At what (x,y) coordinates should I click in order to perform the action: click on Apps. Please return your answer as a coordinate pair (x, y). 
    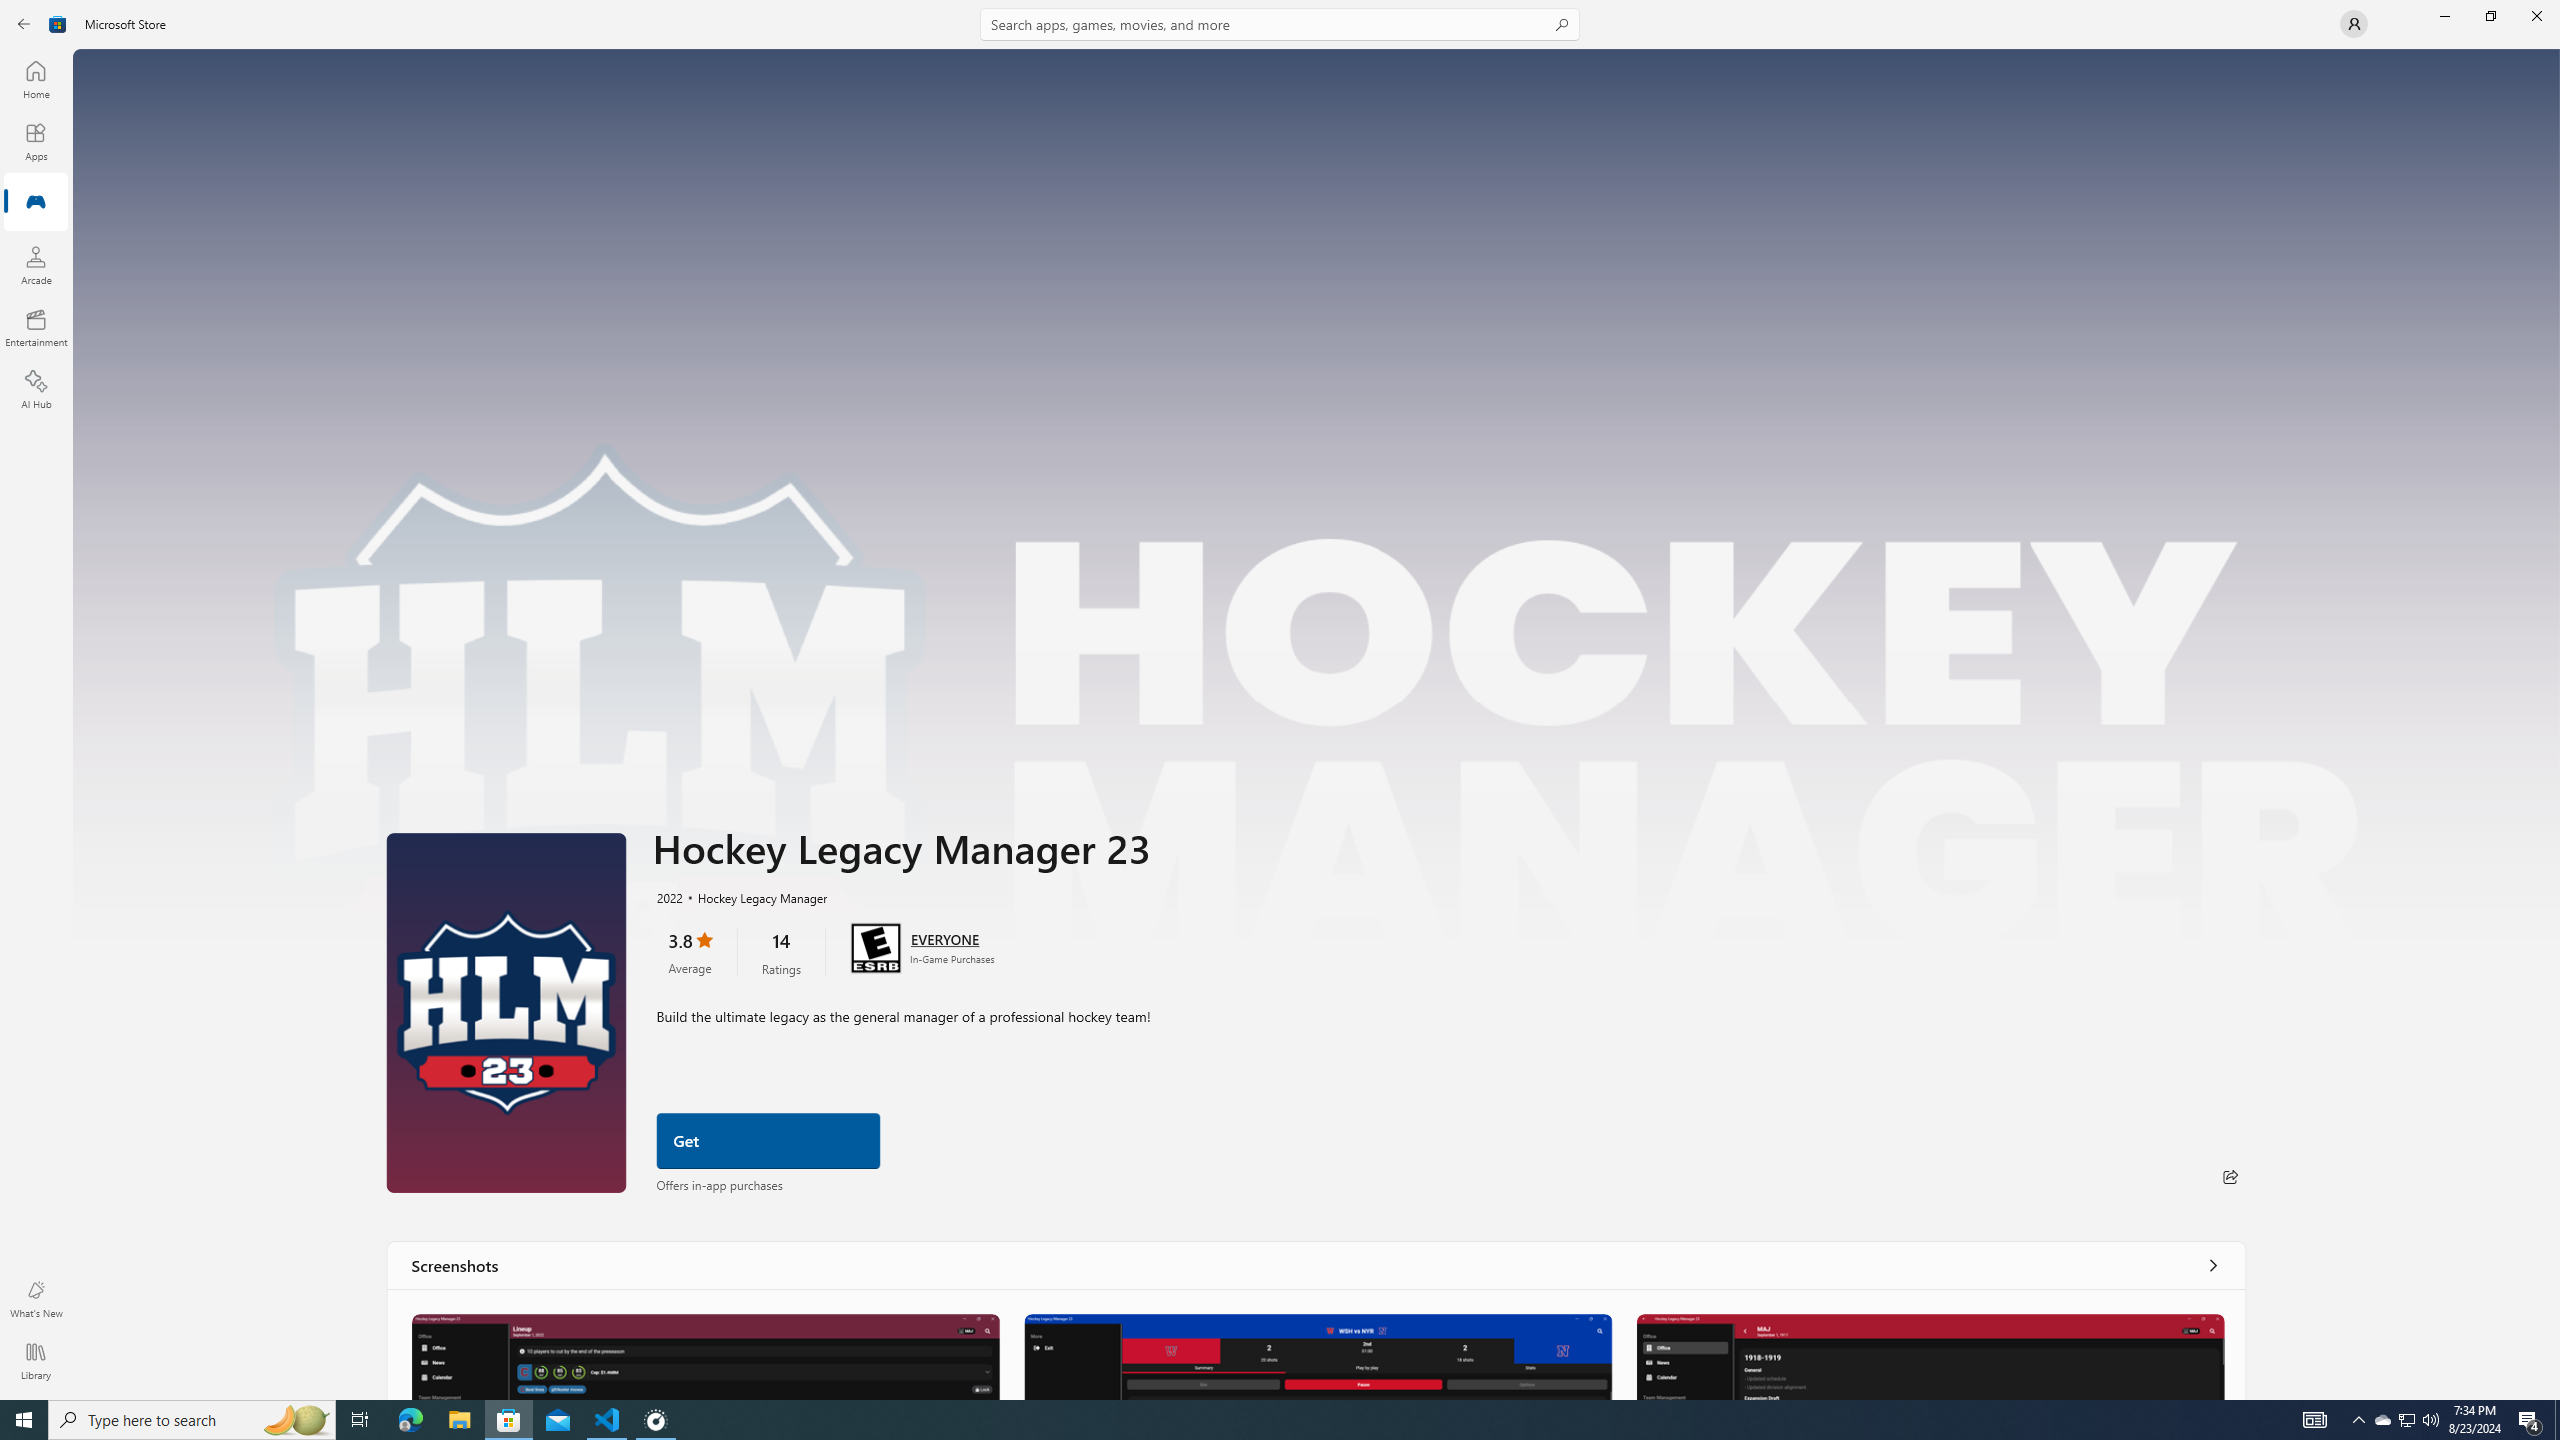
    Looking at the image, I should click on (36, 141).